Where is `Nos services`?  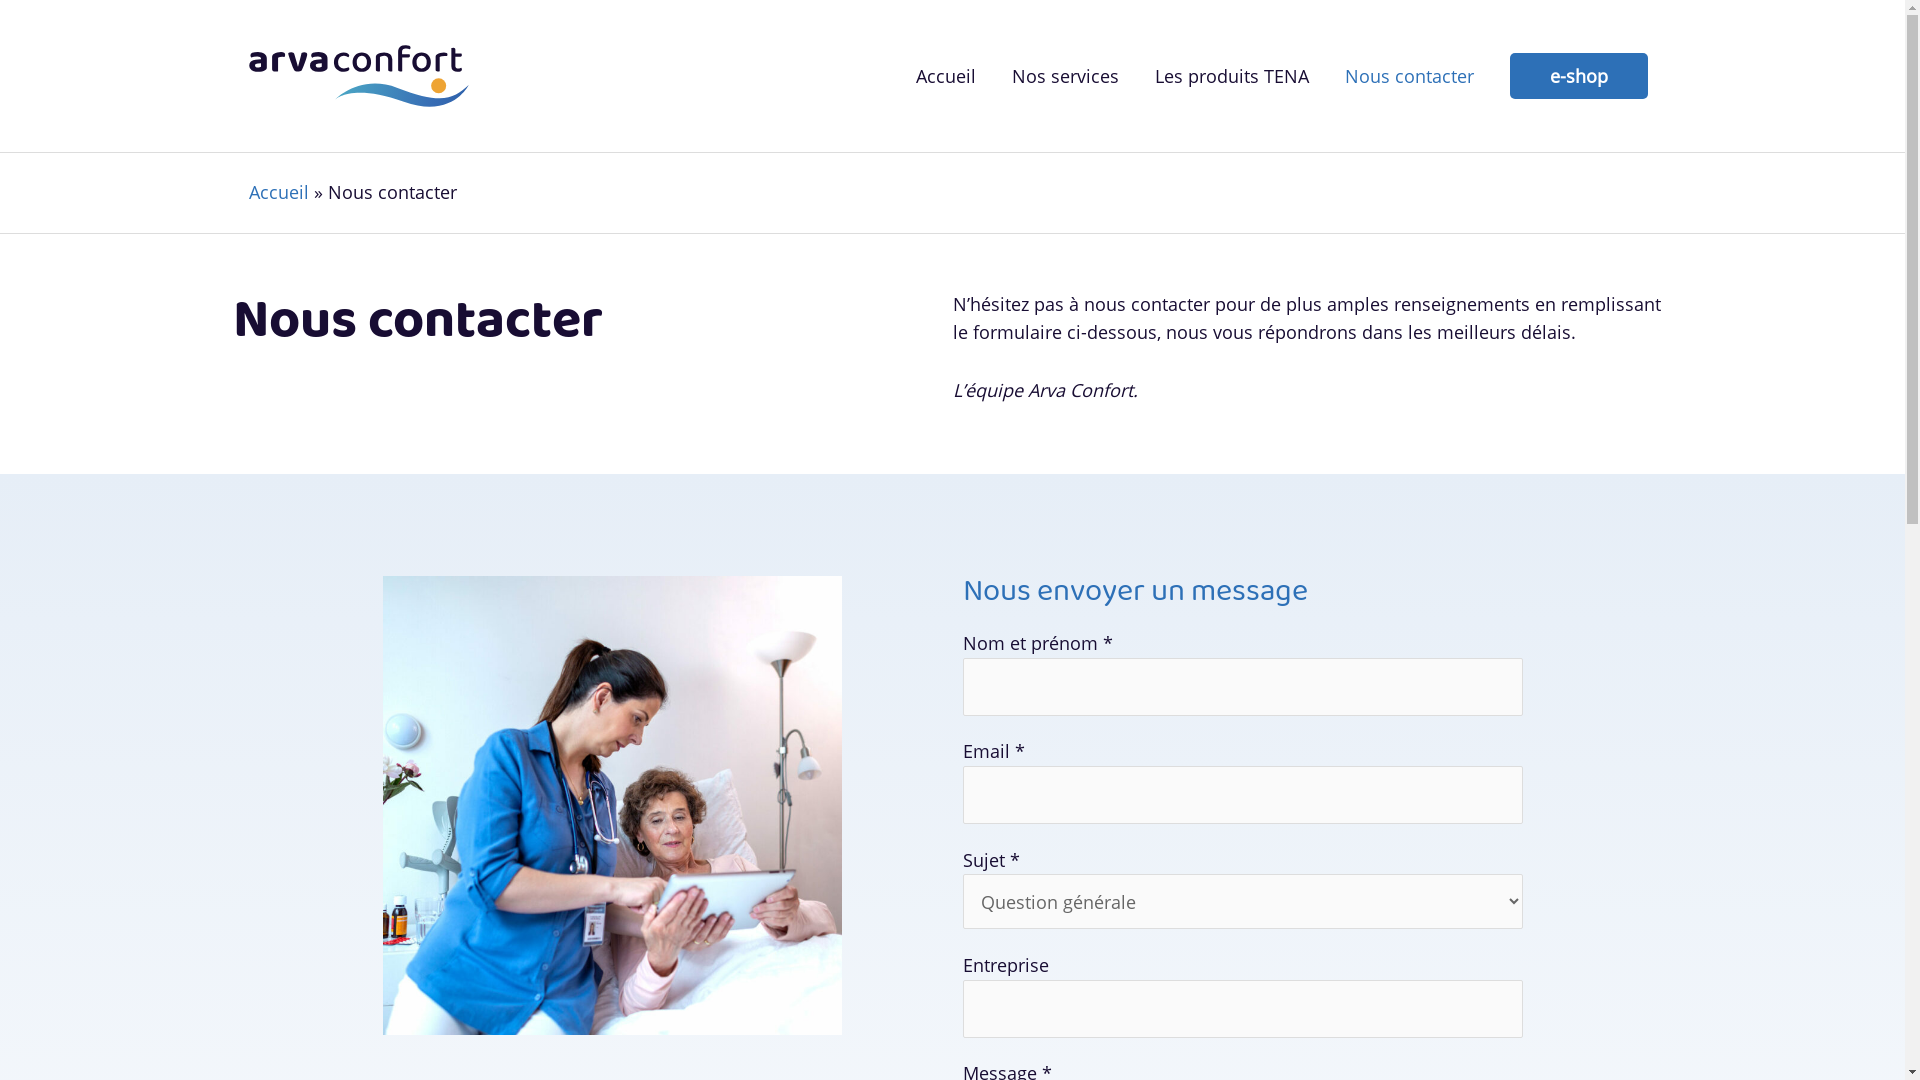 Nos services is located at coordinates (1066, 76).